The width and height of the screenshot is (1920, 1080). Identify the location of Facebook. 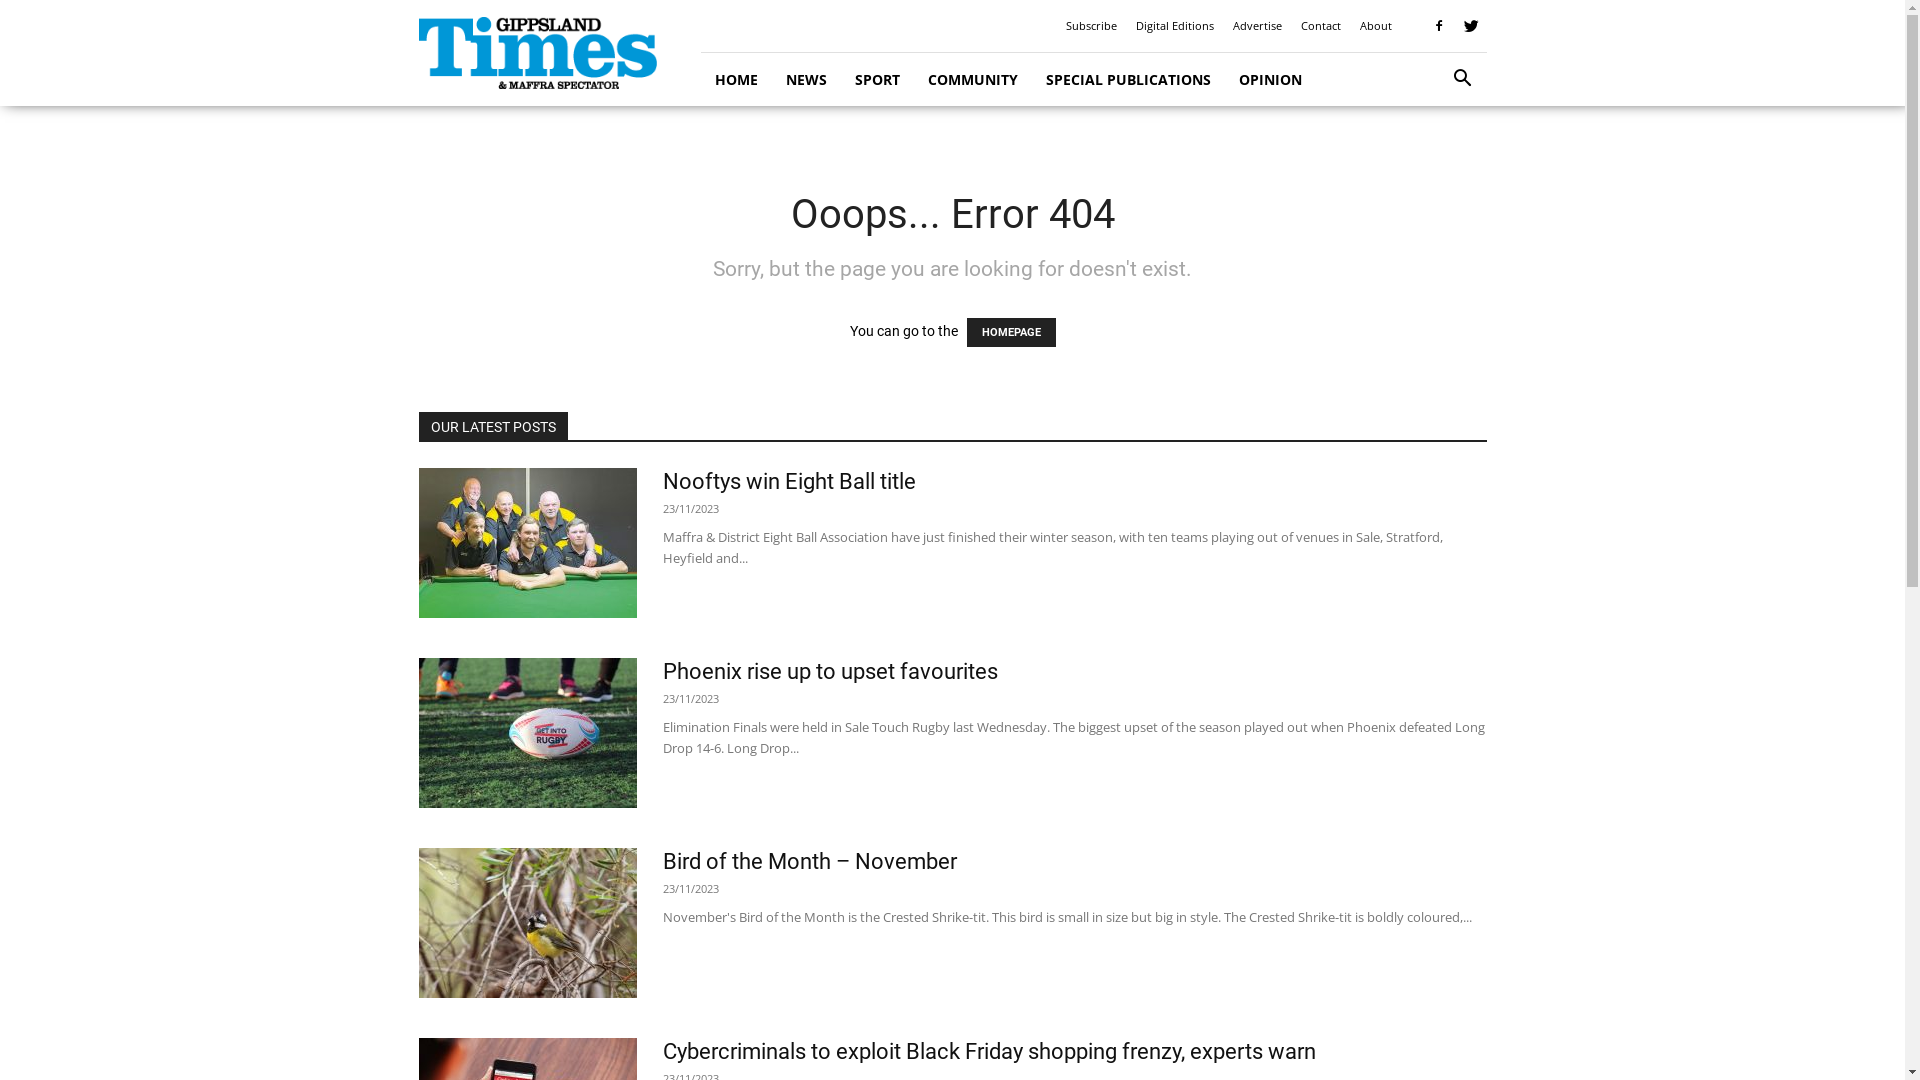
(1439, 26).